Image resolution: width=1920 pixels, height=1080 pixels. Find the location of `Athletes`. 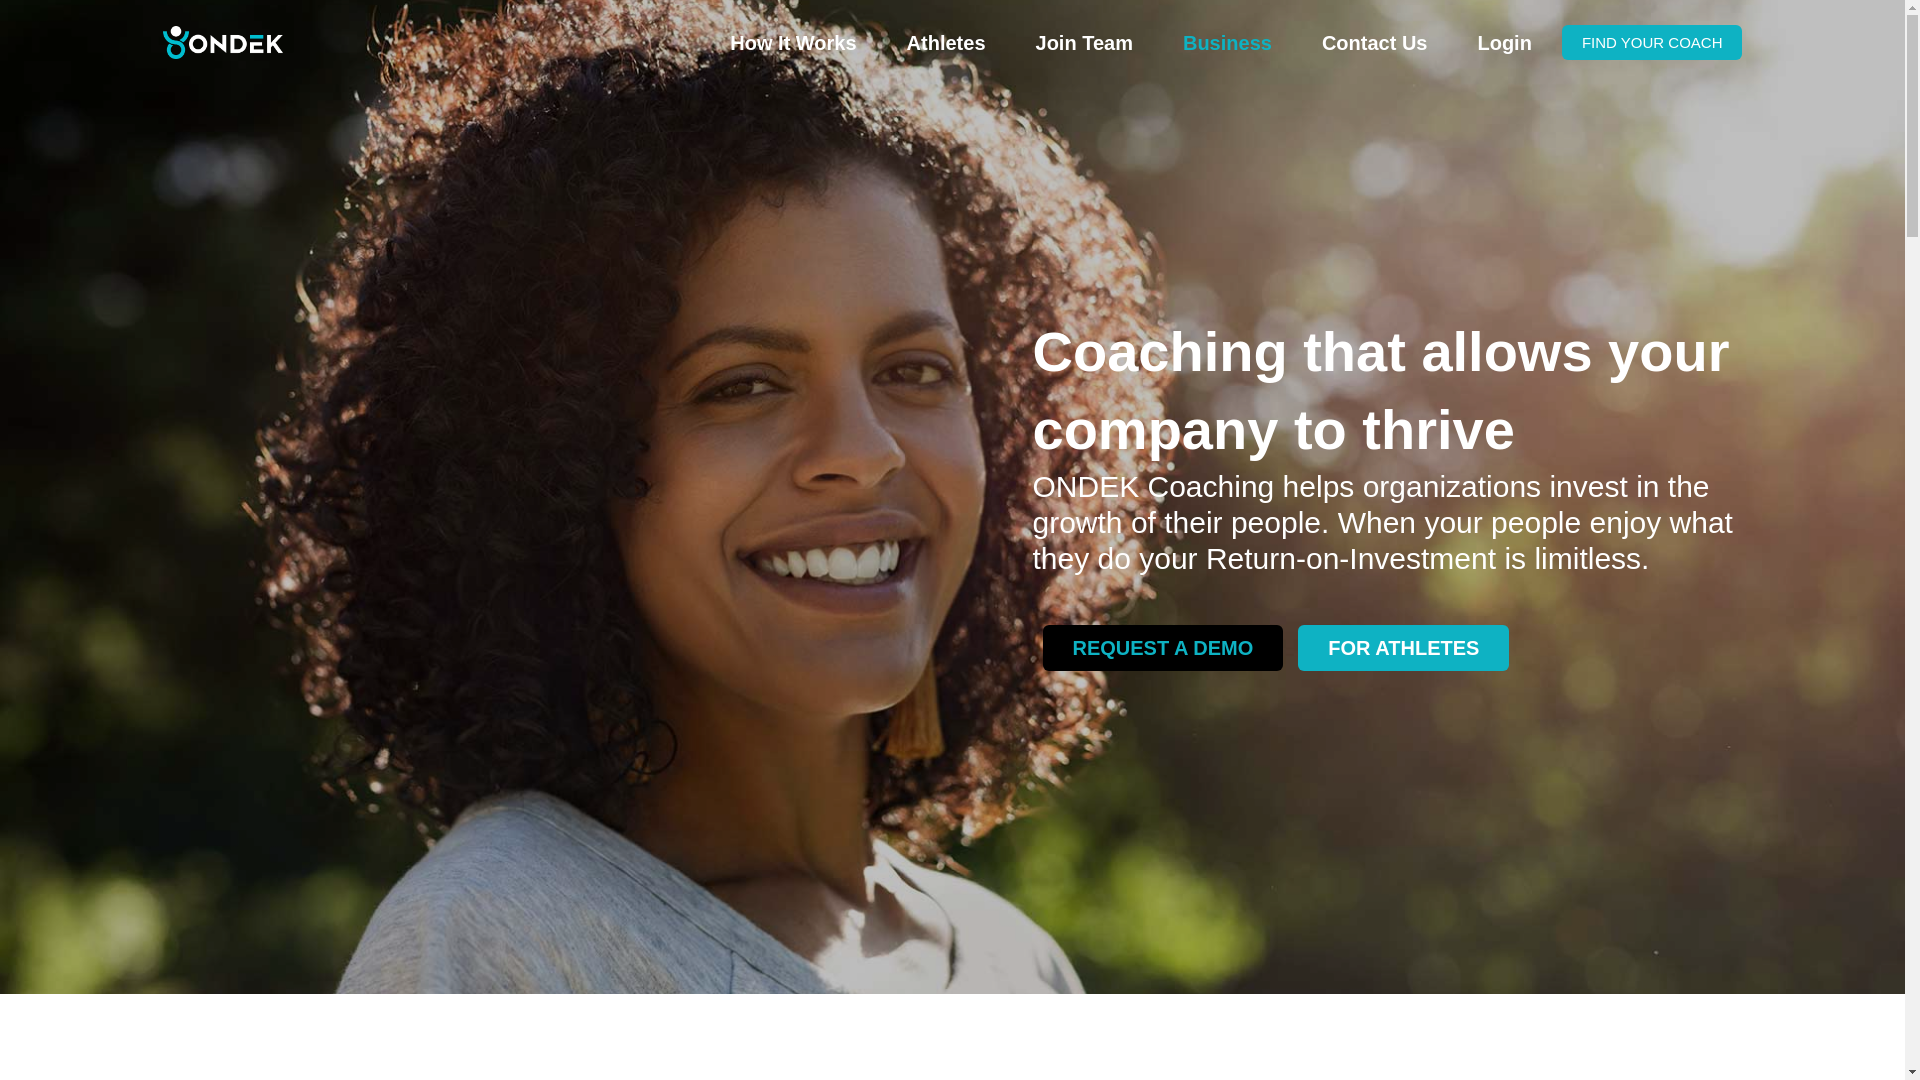

Athletes is located at coordinates (946, 43).